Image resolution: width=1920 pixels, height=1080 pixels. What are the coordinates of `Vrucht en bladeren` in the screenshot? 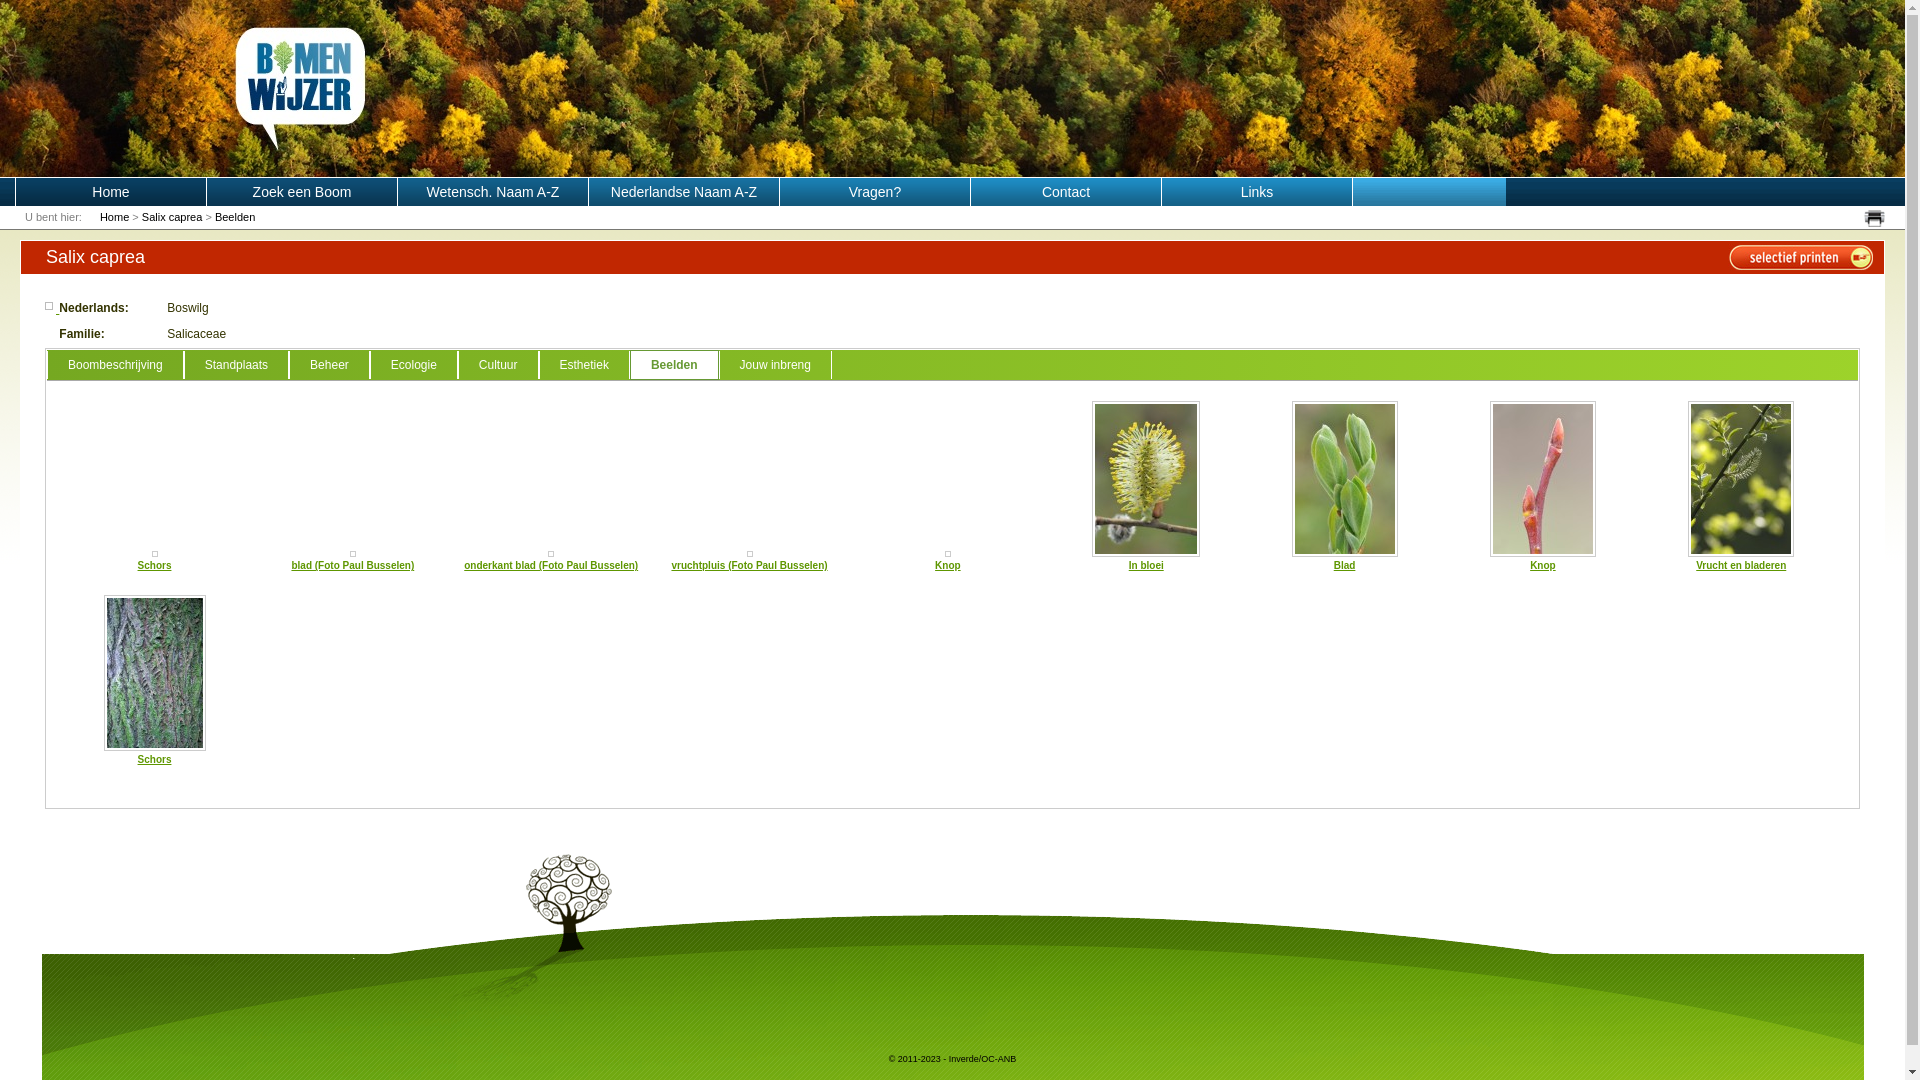 It's located at (1741, 566).